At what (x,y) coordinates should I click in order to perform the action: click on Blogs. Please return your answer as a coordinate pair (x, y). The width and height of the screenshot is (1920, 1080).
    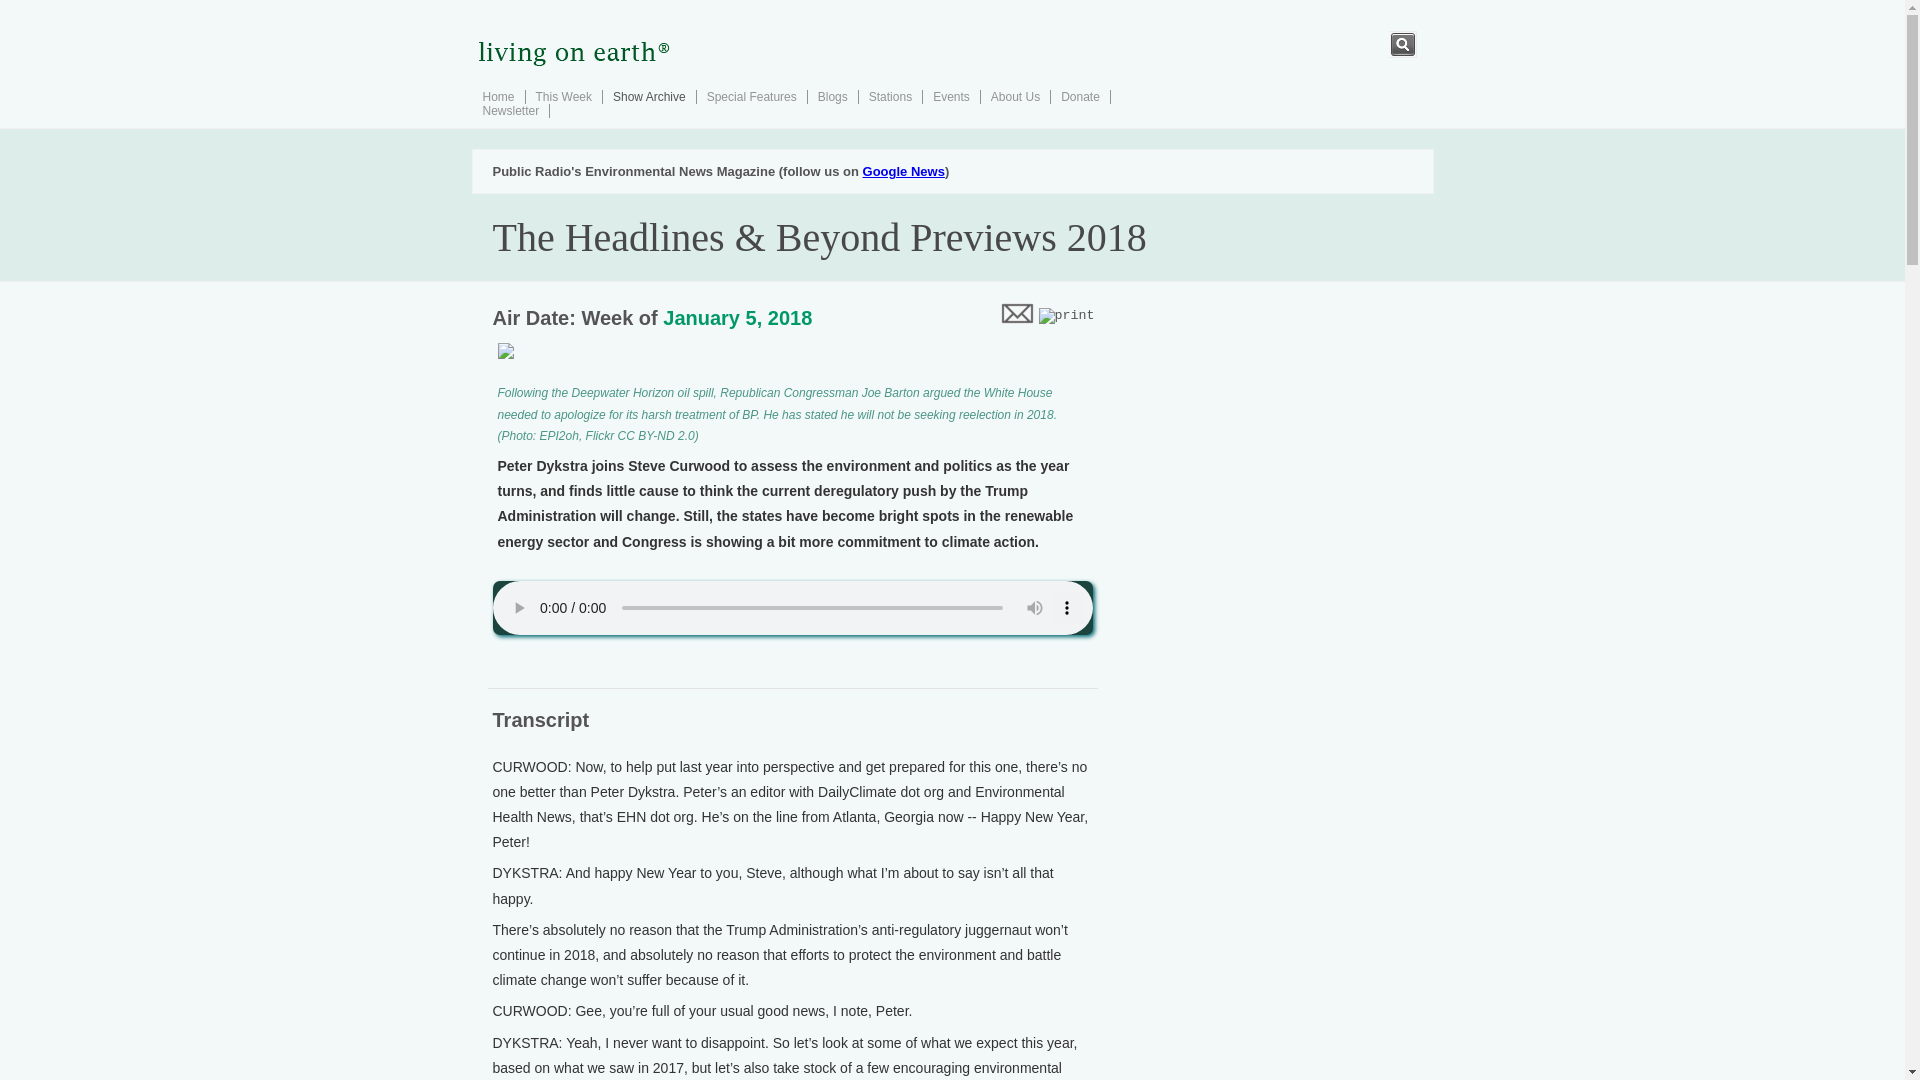
    Looking at the image, I should click on (832, 96).